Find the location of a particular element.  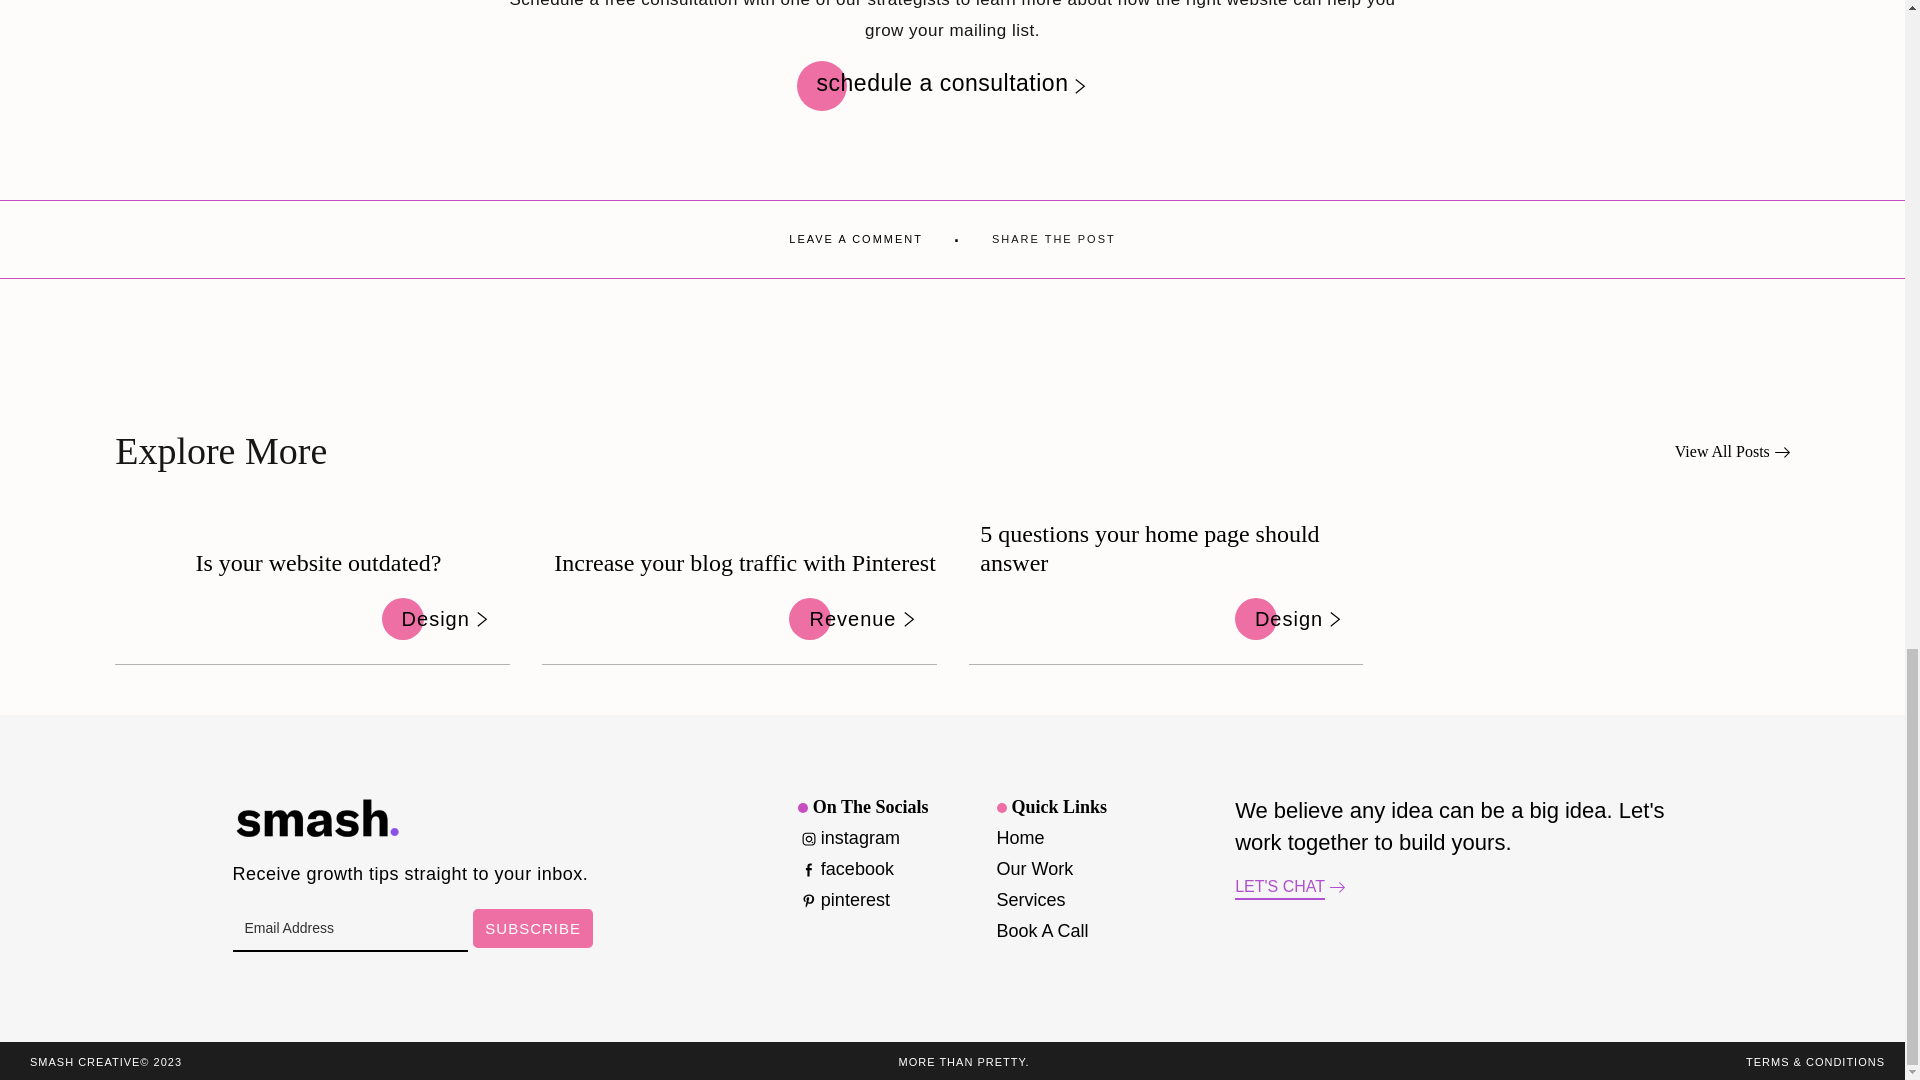

Design is located at coordinates (1298, 618).